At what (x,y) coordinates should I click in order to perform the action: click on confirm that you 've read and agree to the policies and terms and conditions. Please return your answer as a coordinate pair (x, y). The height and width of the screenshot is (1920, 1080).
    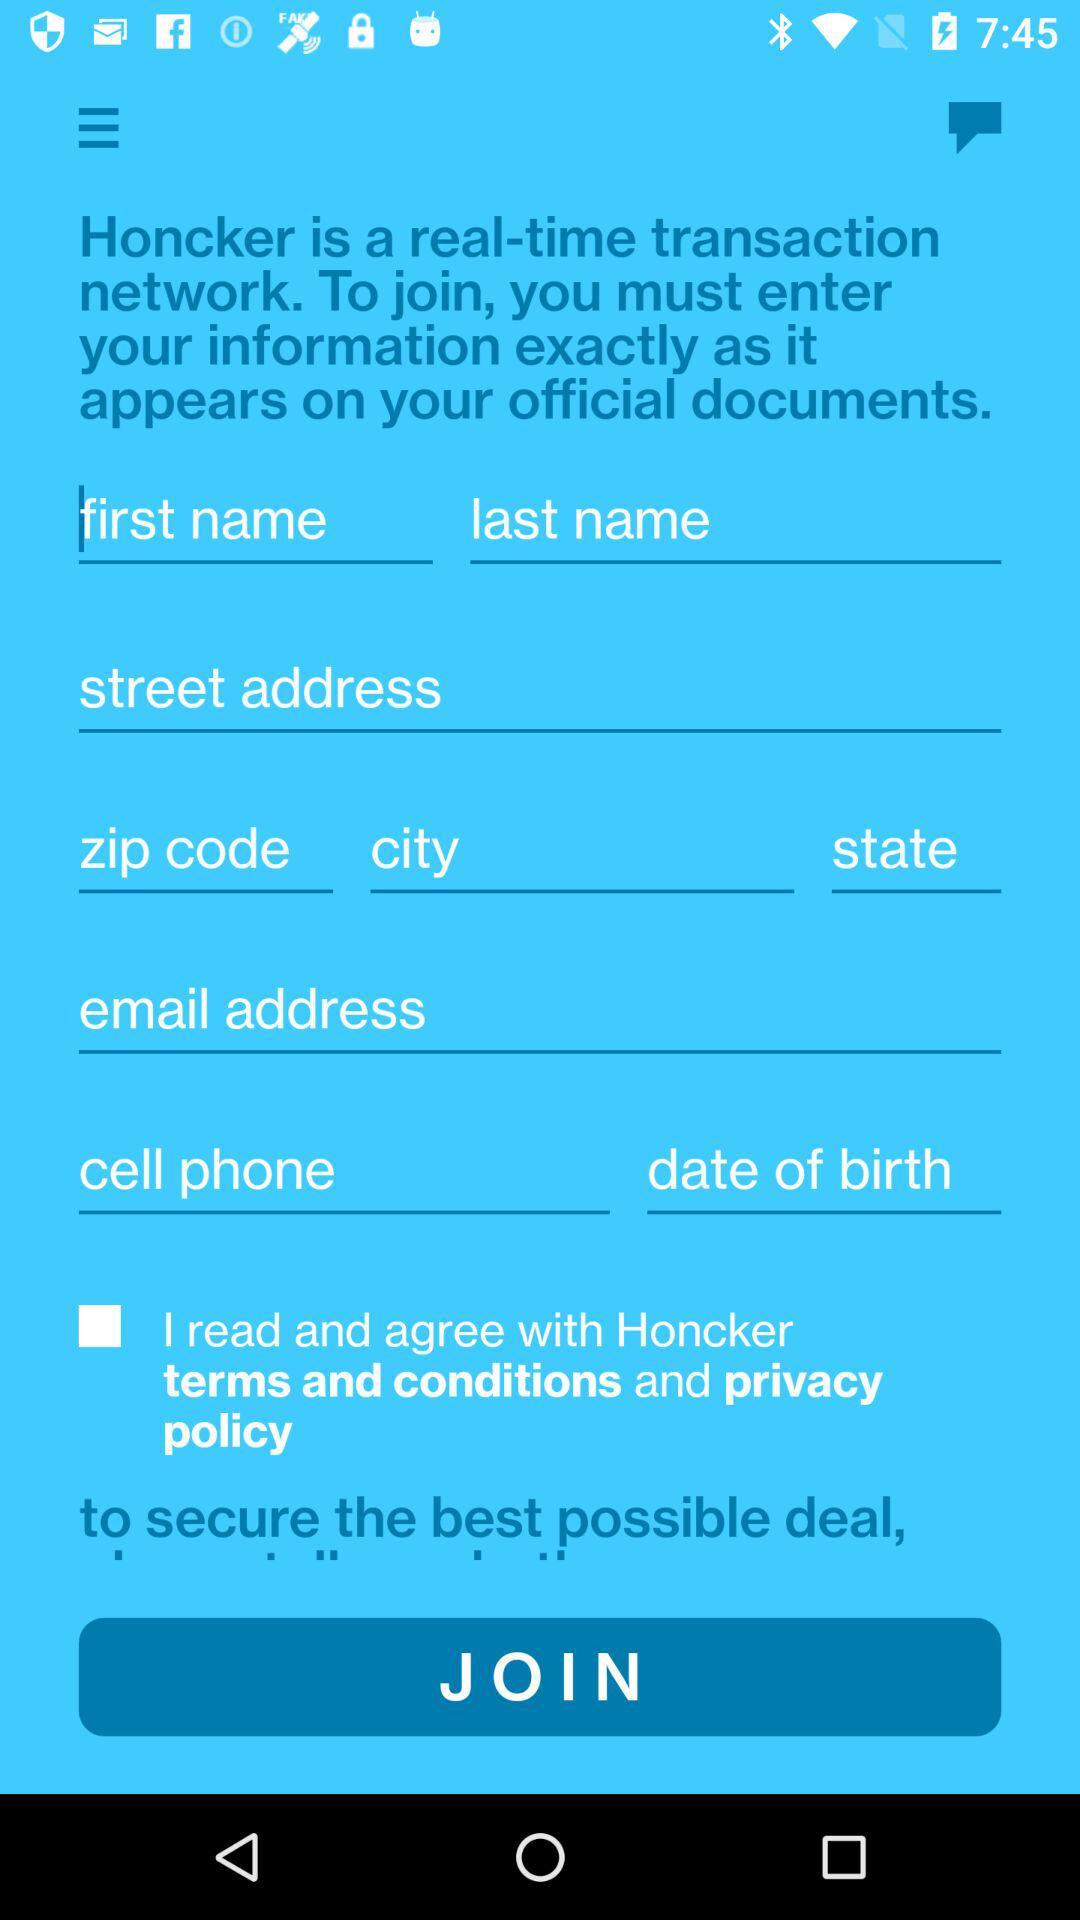
    Looking at the image, I should click on (99, 1326).